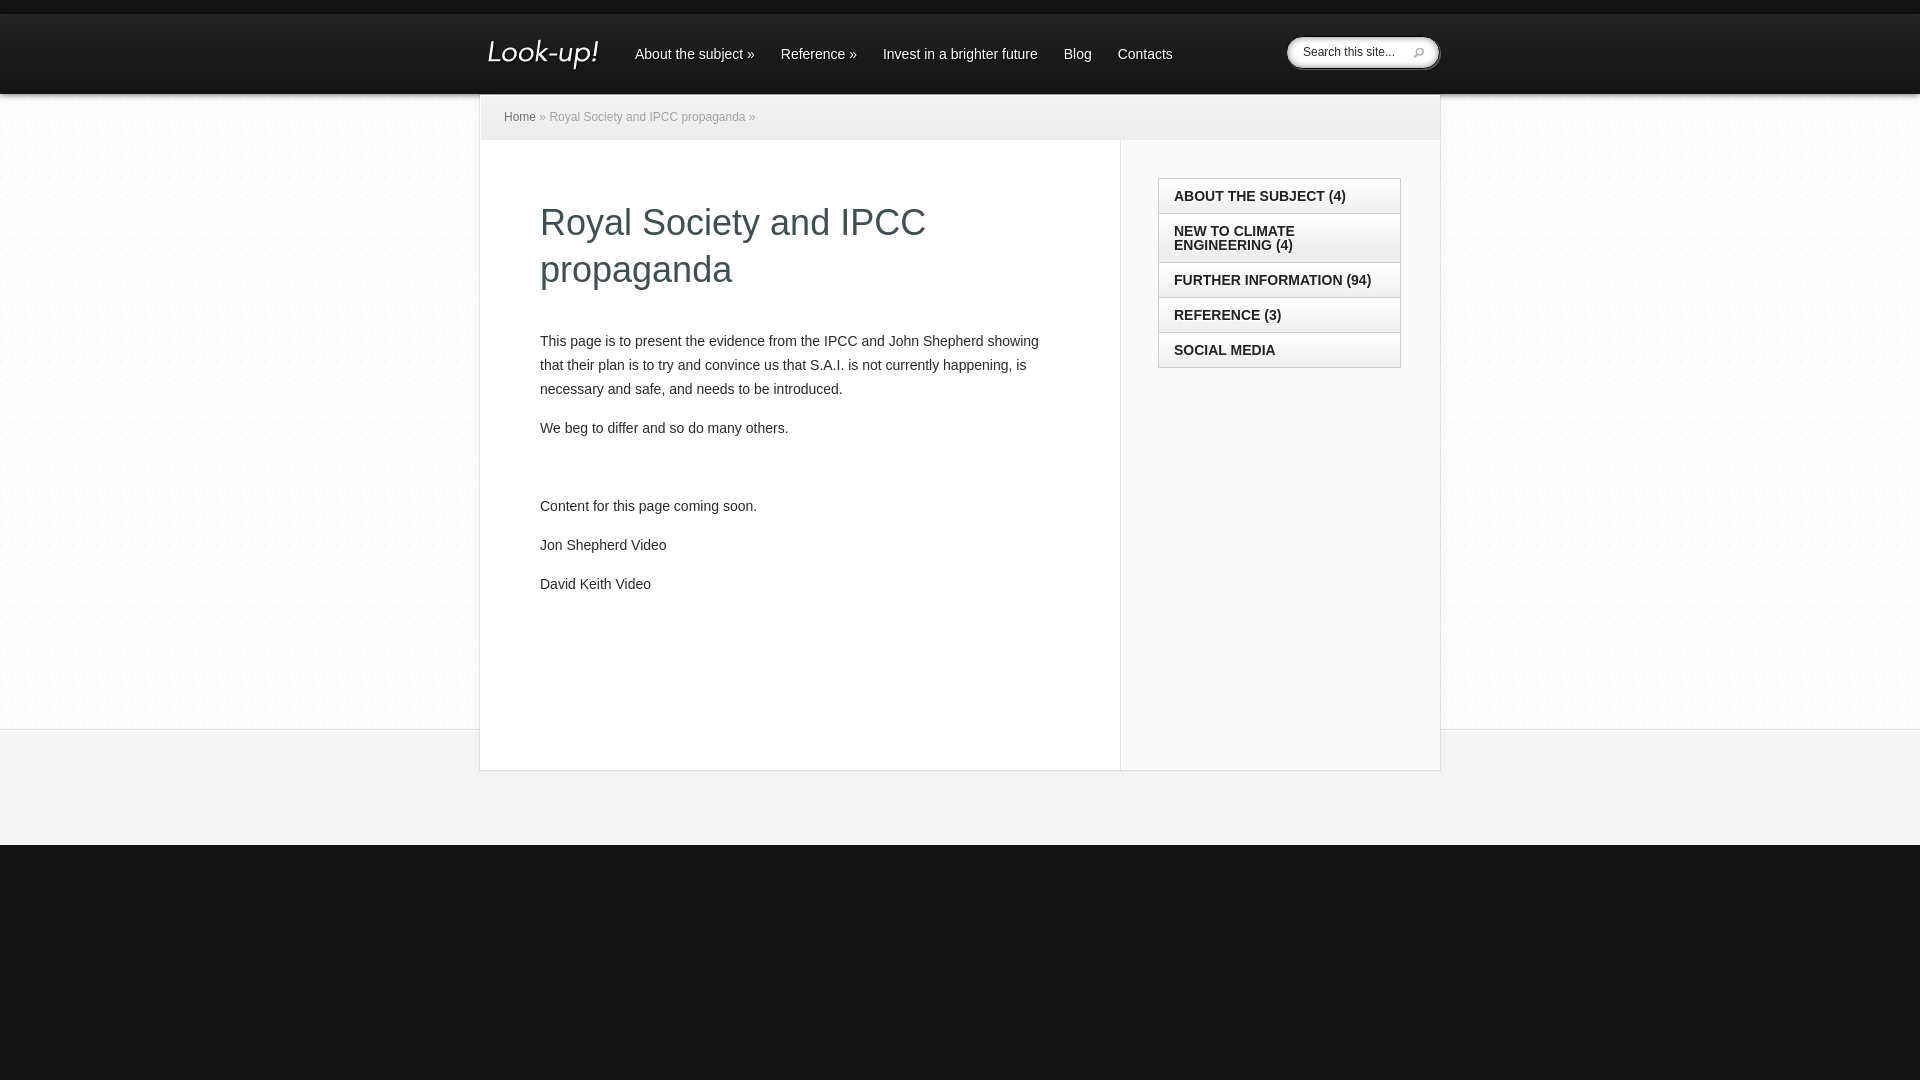 Image resolution: width=1920 pixels, height=1080 pixels. I want to click on Blog, so click(1077, 70).